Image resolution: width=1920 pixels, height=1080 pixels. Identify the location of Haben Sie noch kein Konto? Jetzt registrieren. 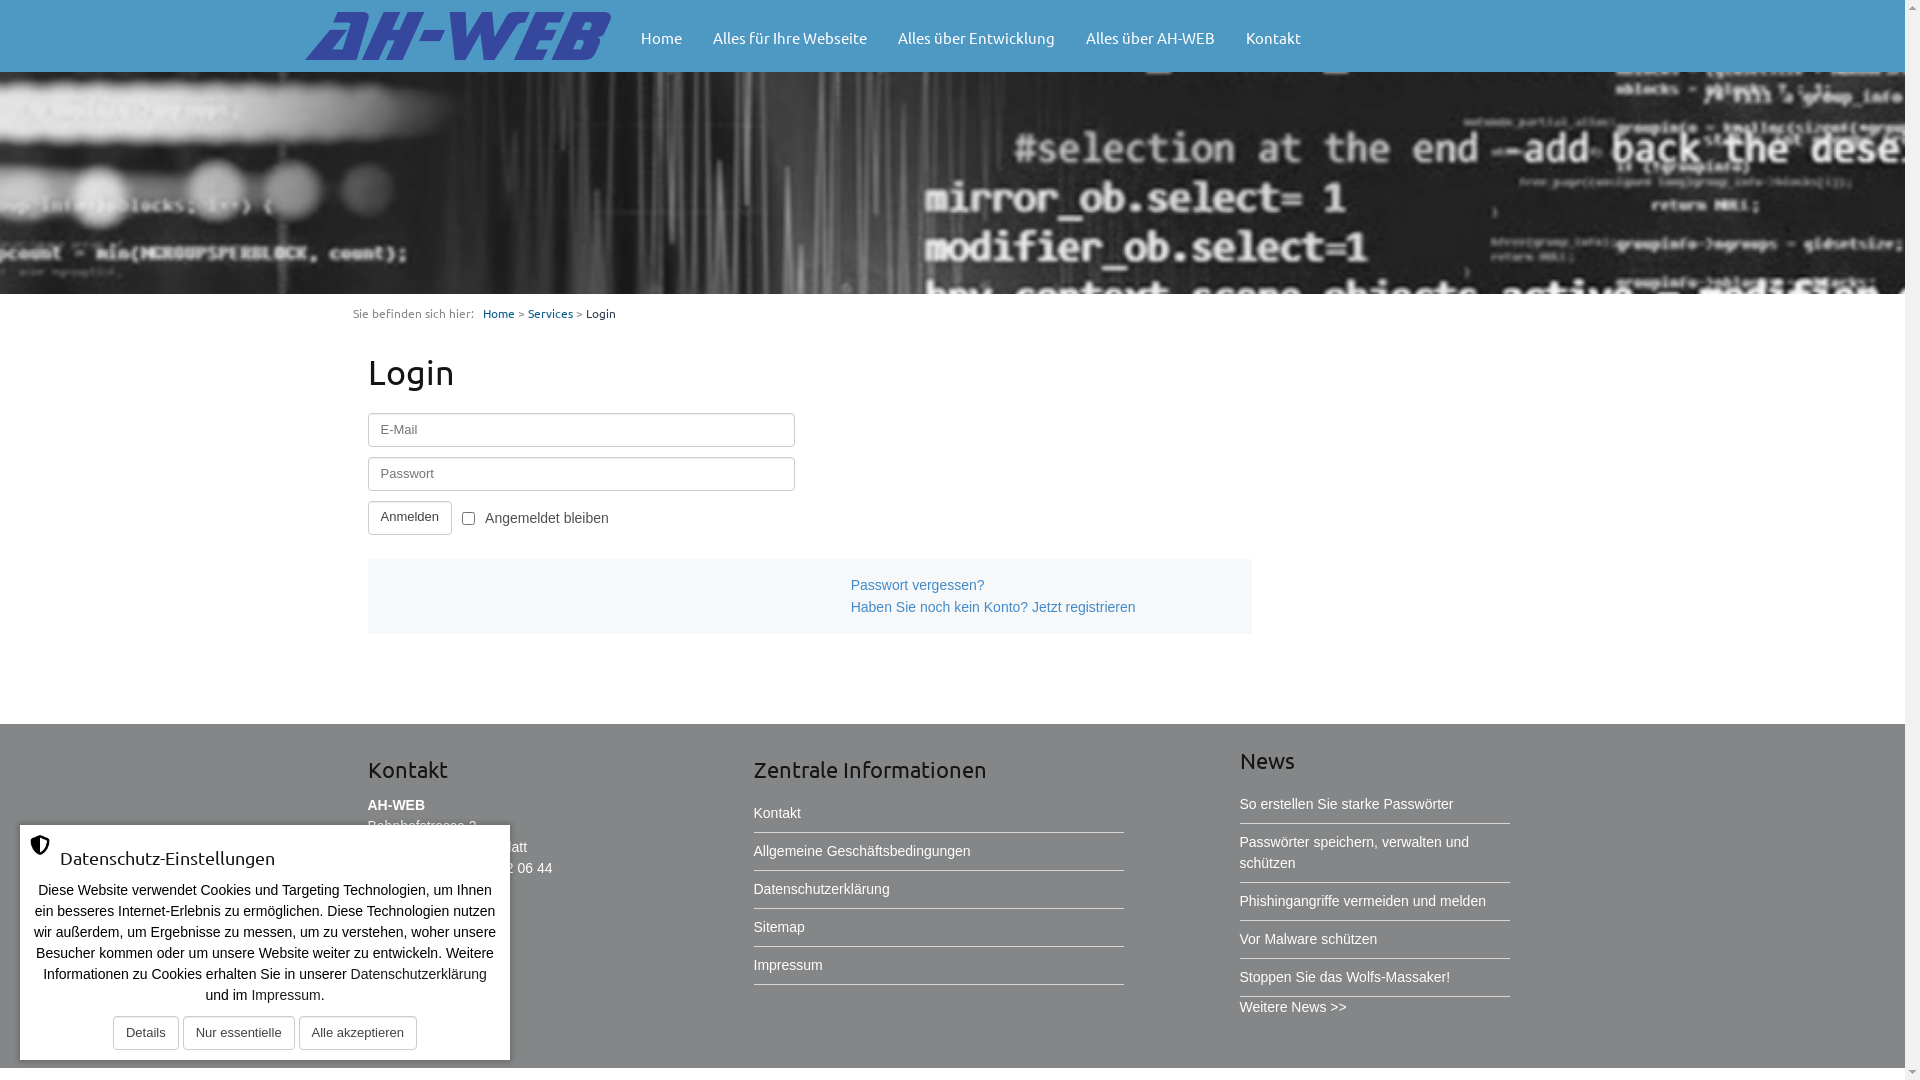
(1044, 607).